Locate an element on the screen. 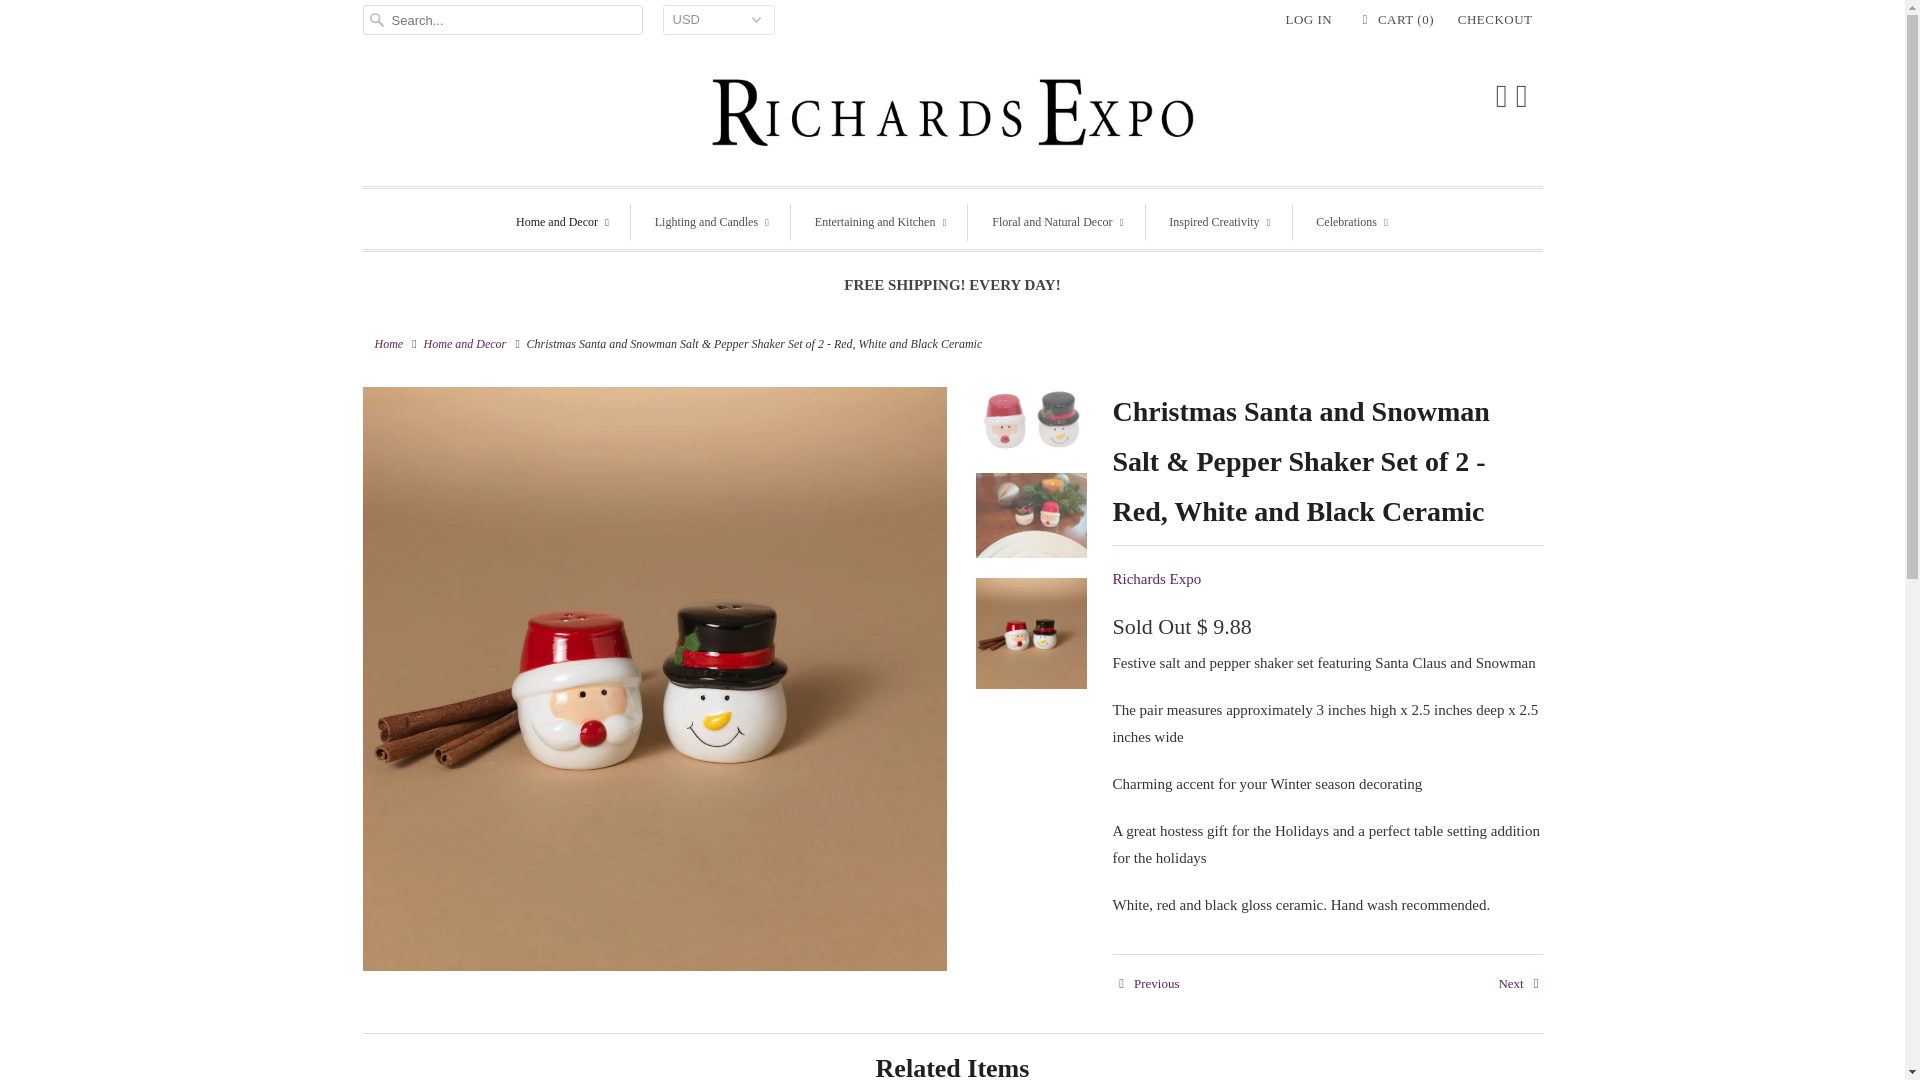  CHECKOUT is located at coordinates (1494, 20).